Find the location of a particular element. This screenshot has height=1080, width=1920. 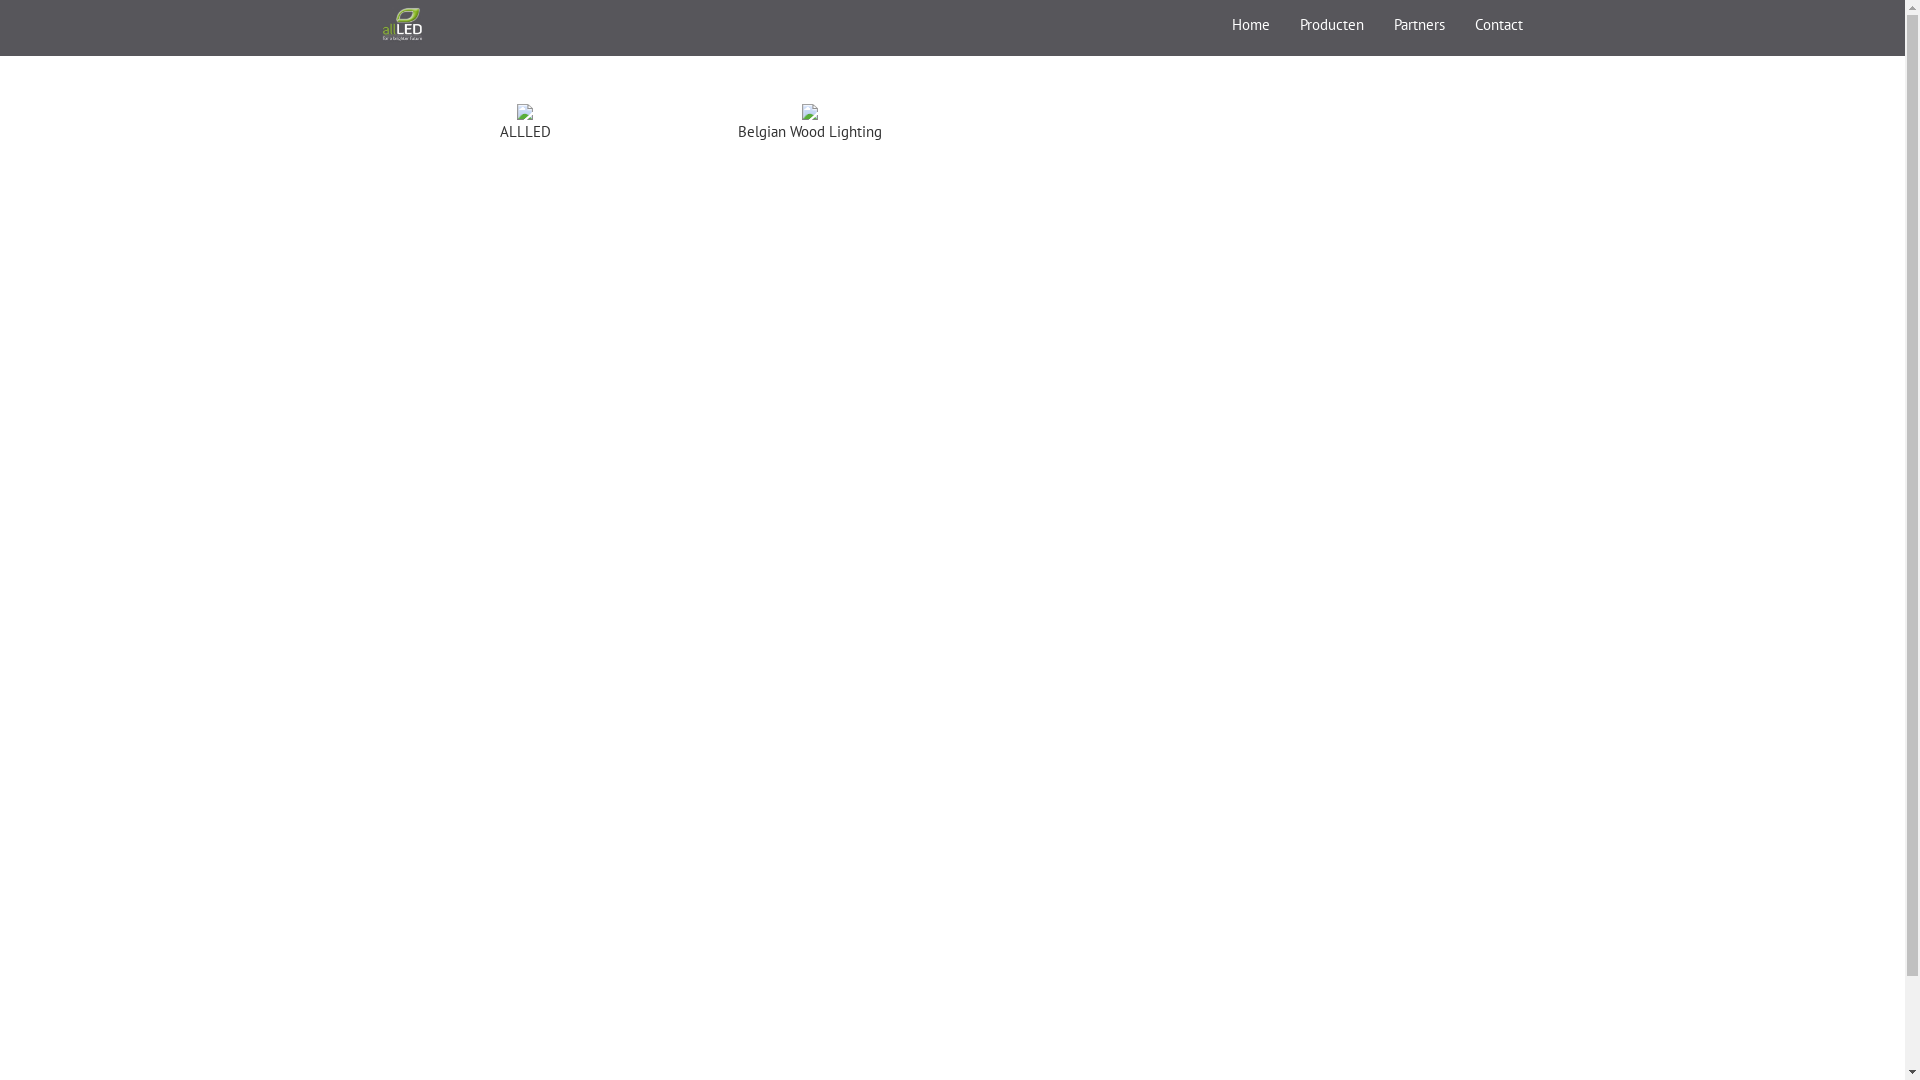

Partners is located at coordinates (1418, 25).